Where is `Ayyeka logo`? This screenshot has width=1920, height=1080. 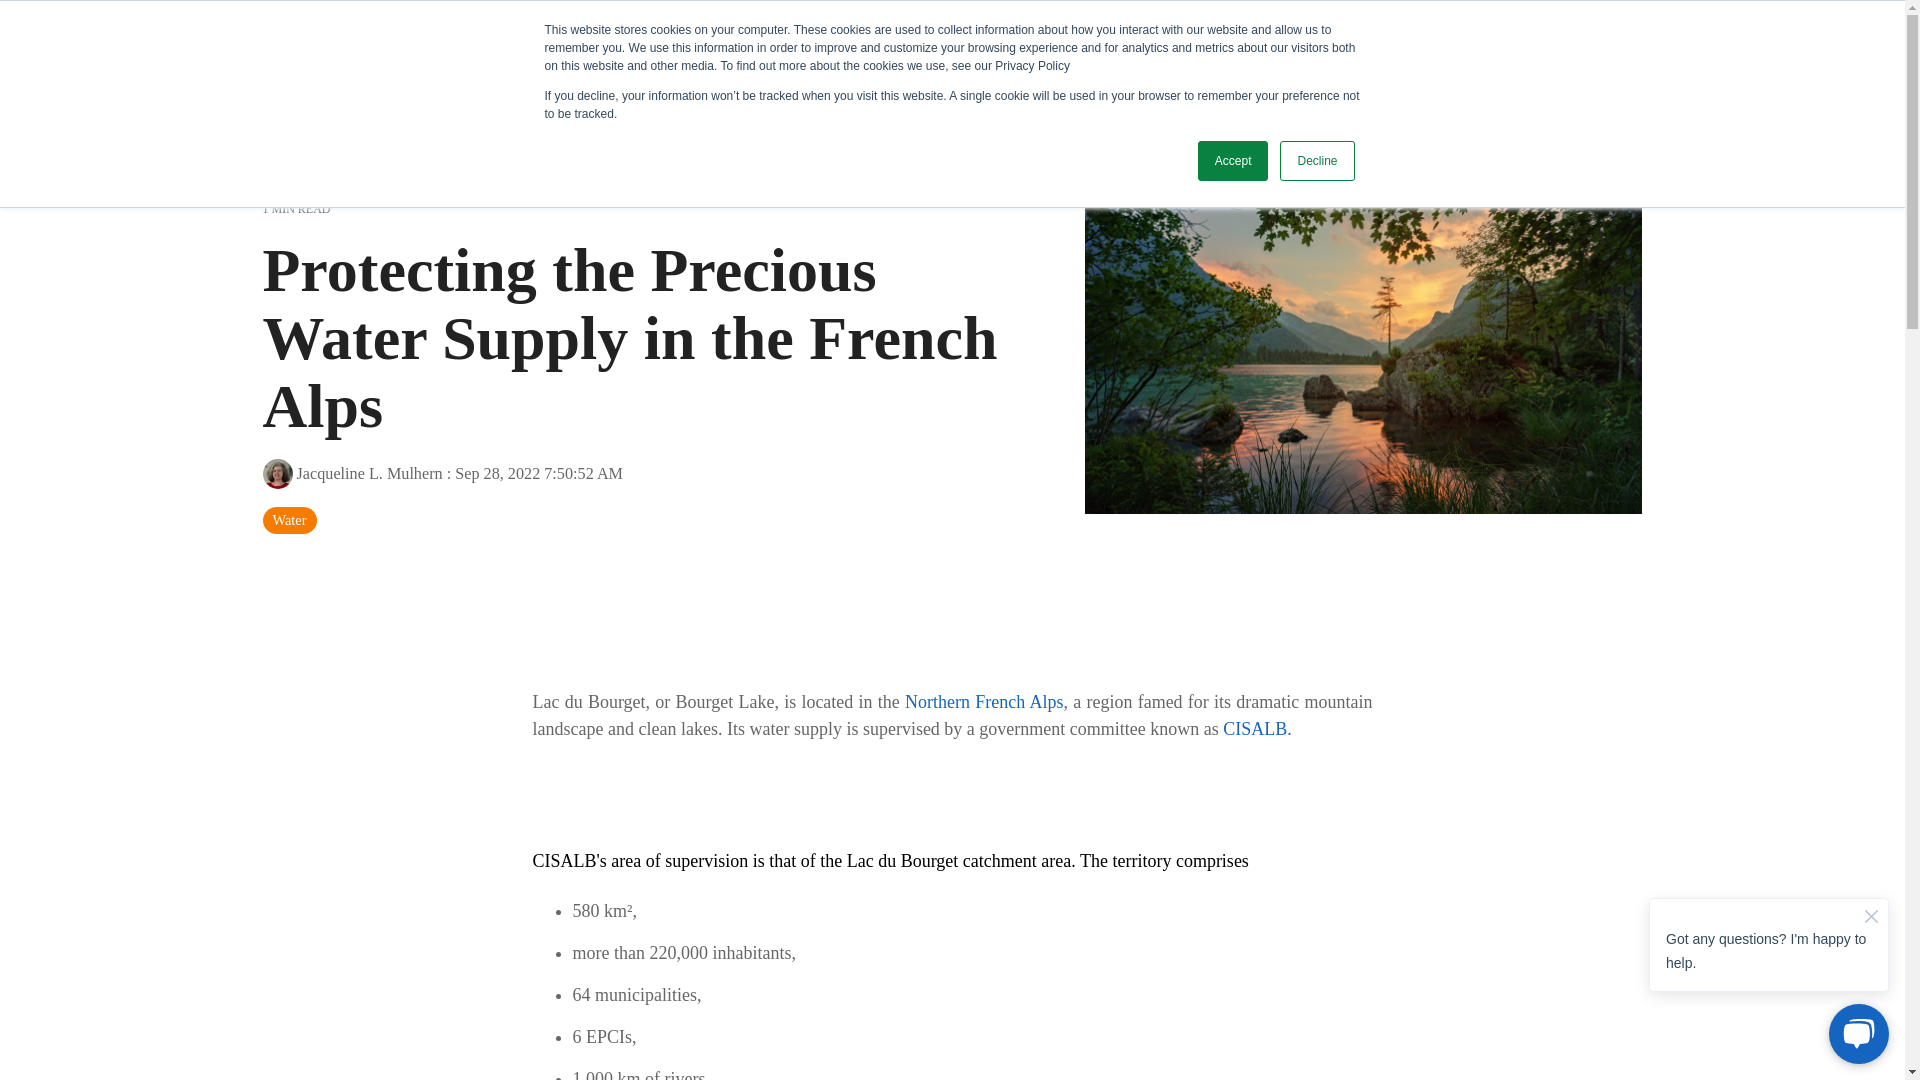 Ayyeka logo is located at coordinates (140, 48).